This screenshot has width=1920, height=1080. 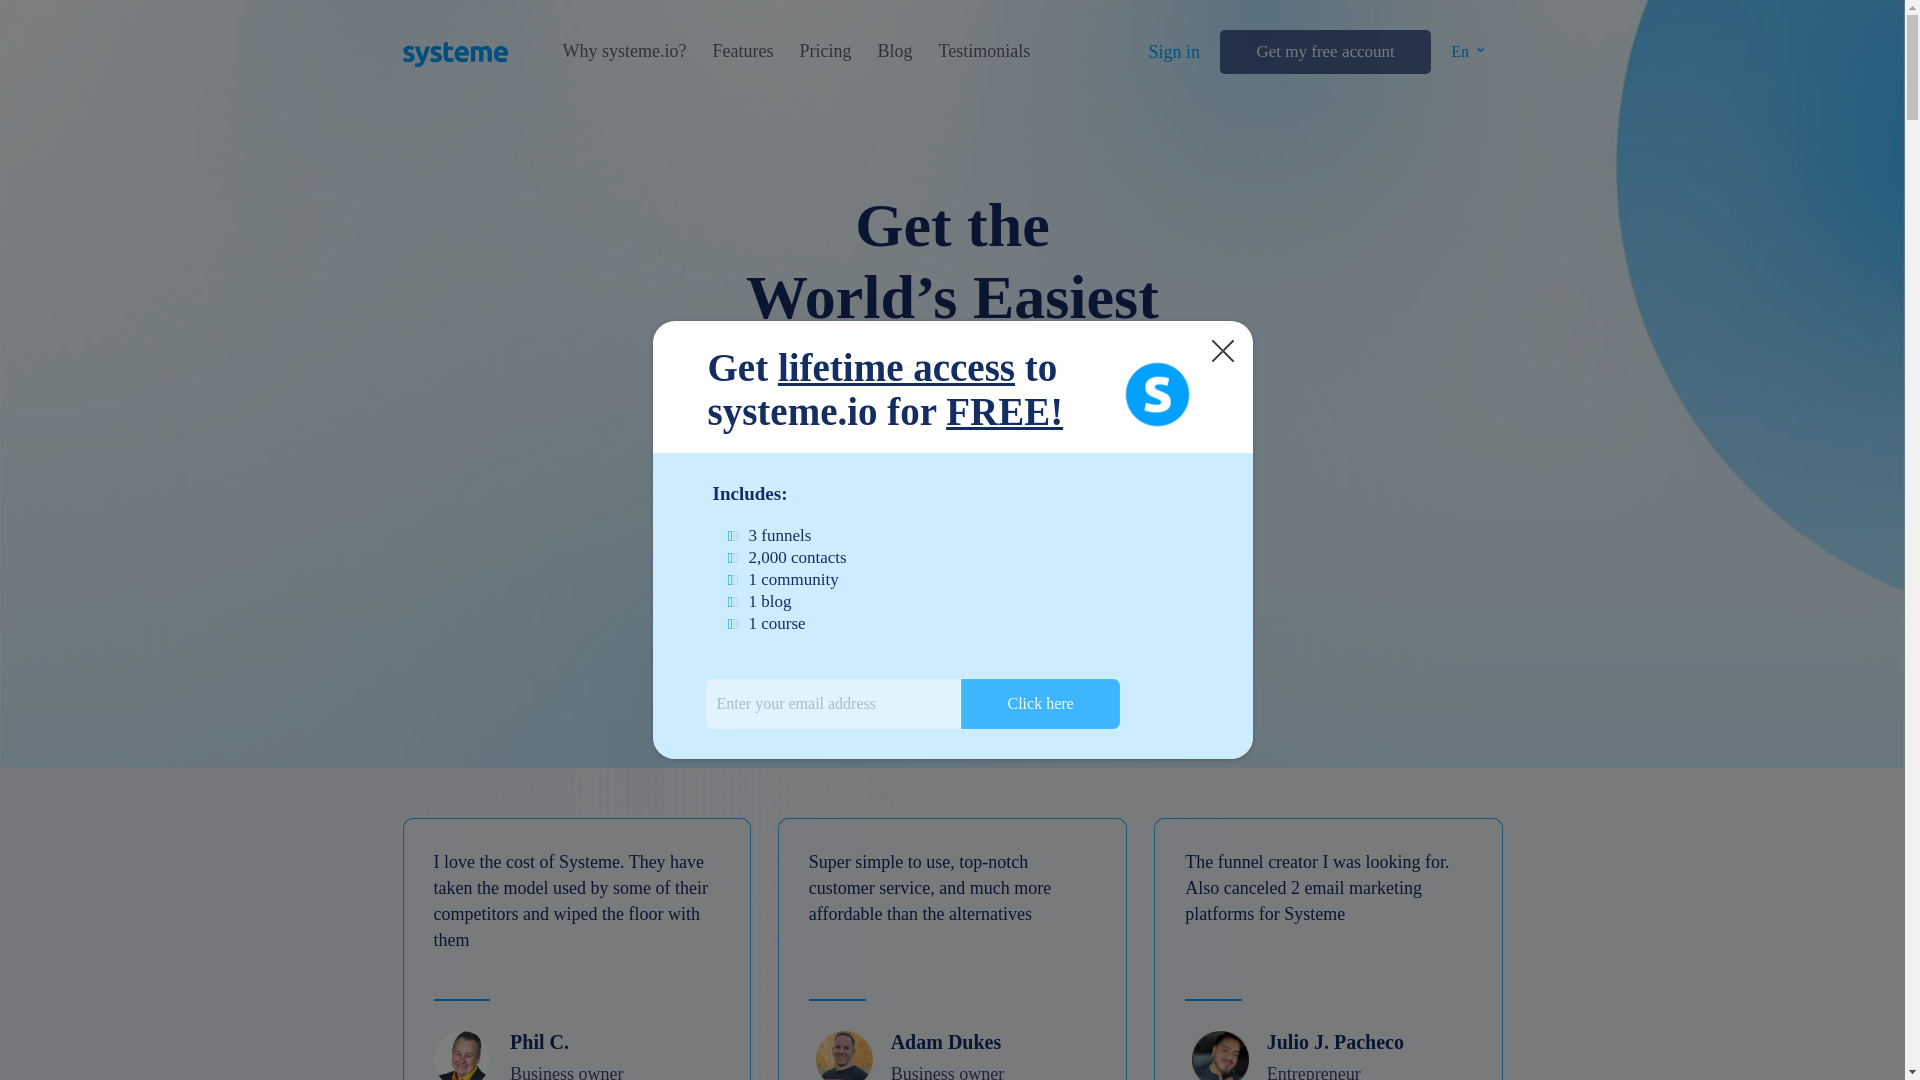 What do you see at coordinates (894, 51) in the screenshot?
I see `Blog` at bounding box center [894, 51].